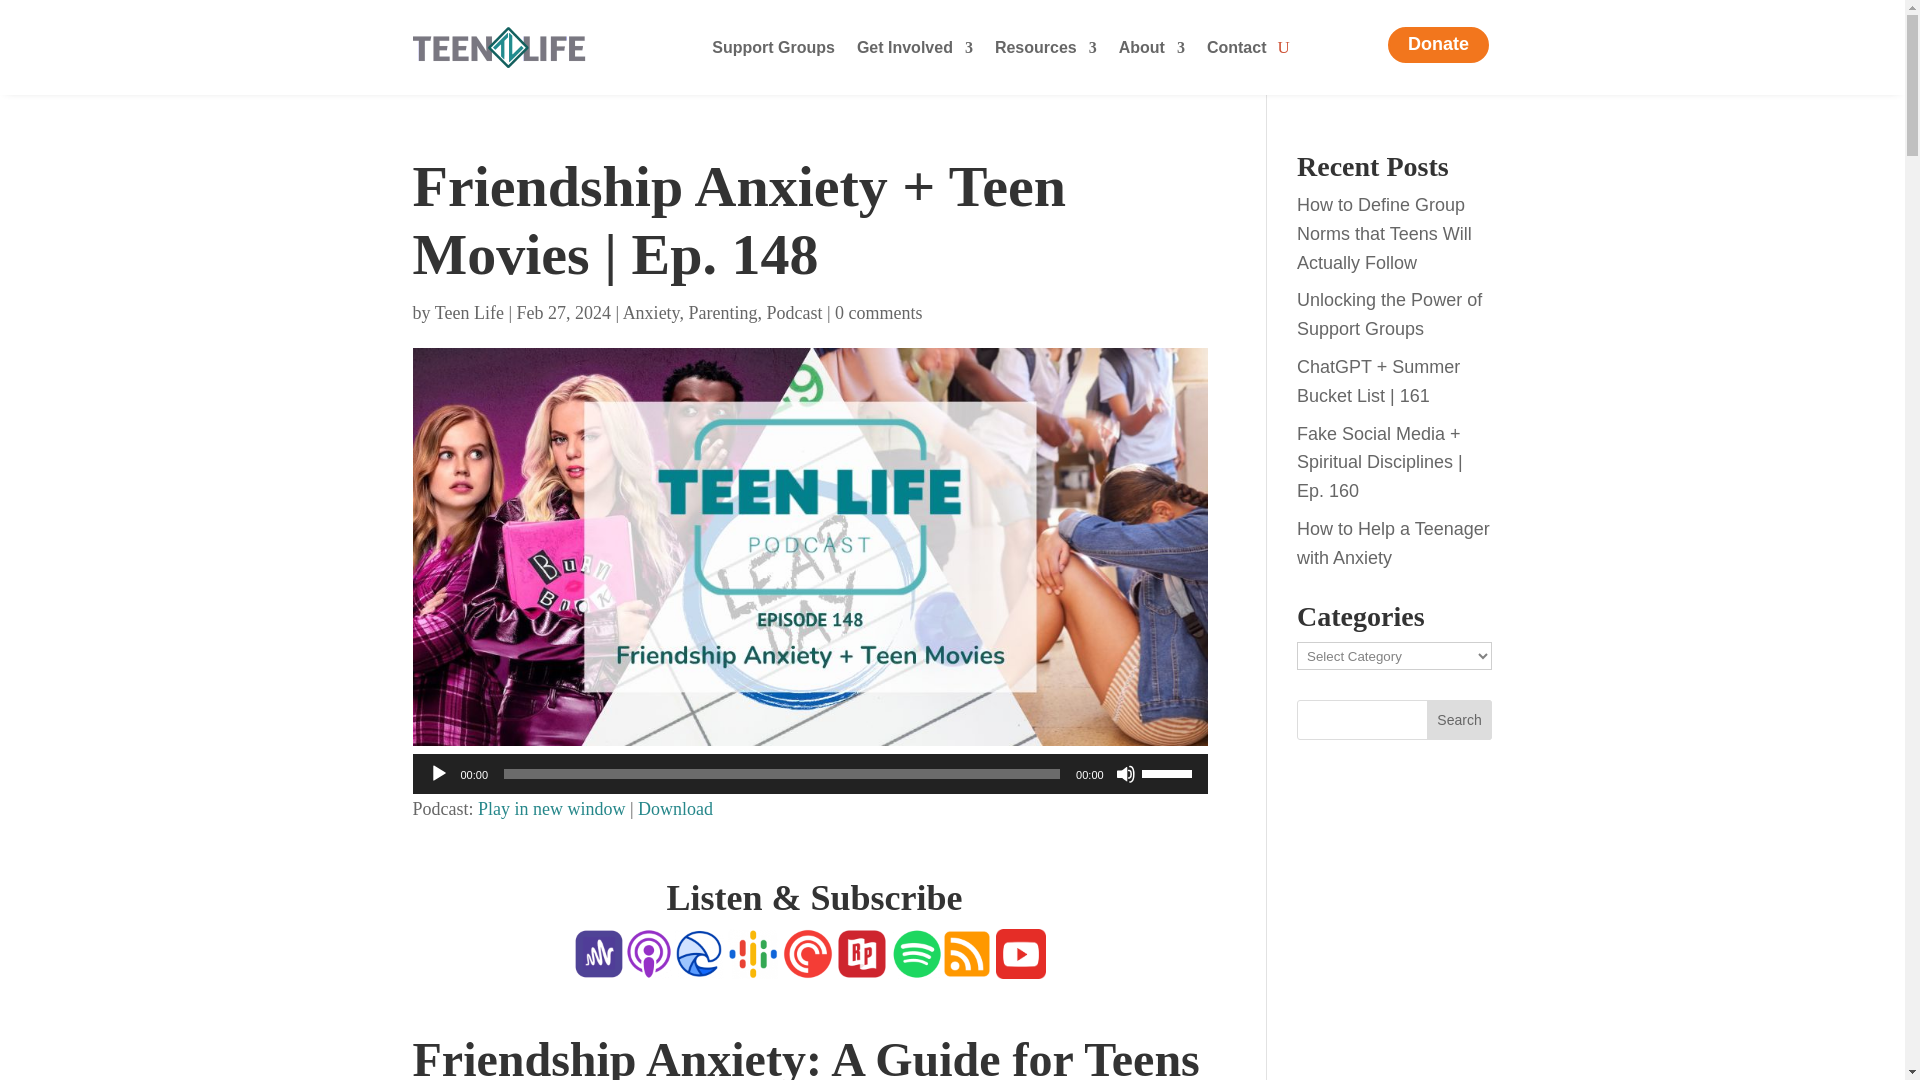 The height and width of the screenshot is (1080, 1920). What do you see at coordinates (438, 774) in the screenshot?
I see `Play` at bounding box center [438, 774].